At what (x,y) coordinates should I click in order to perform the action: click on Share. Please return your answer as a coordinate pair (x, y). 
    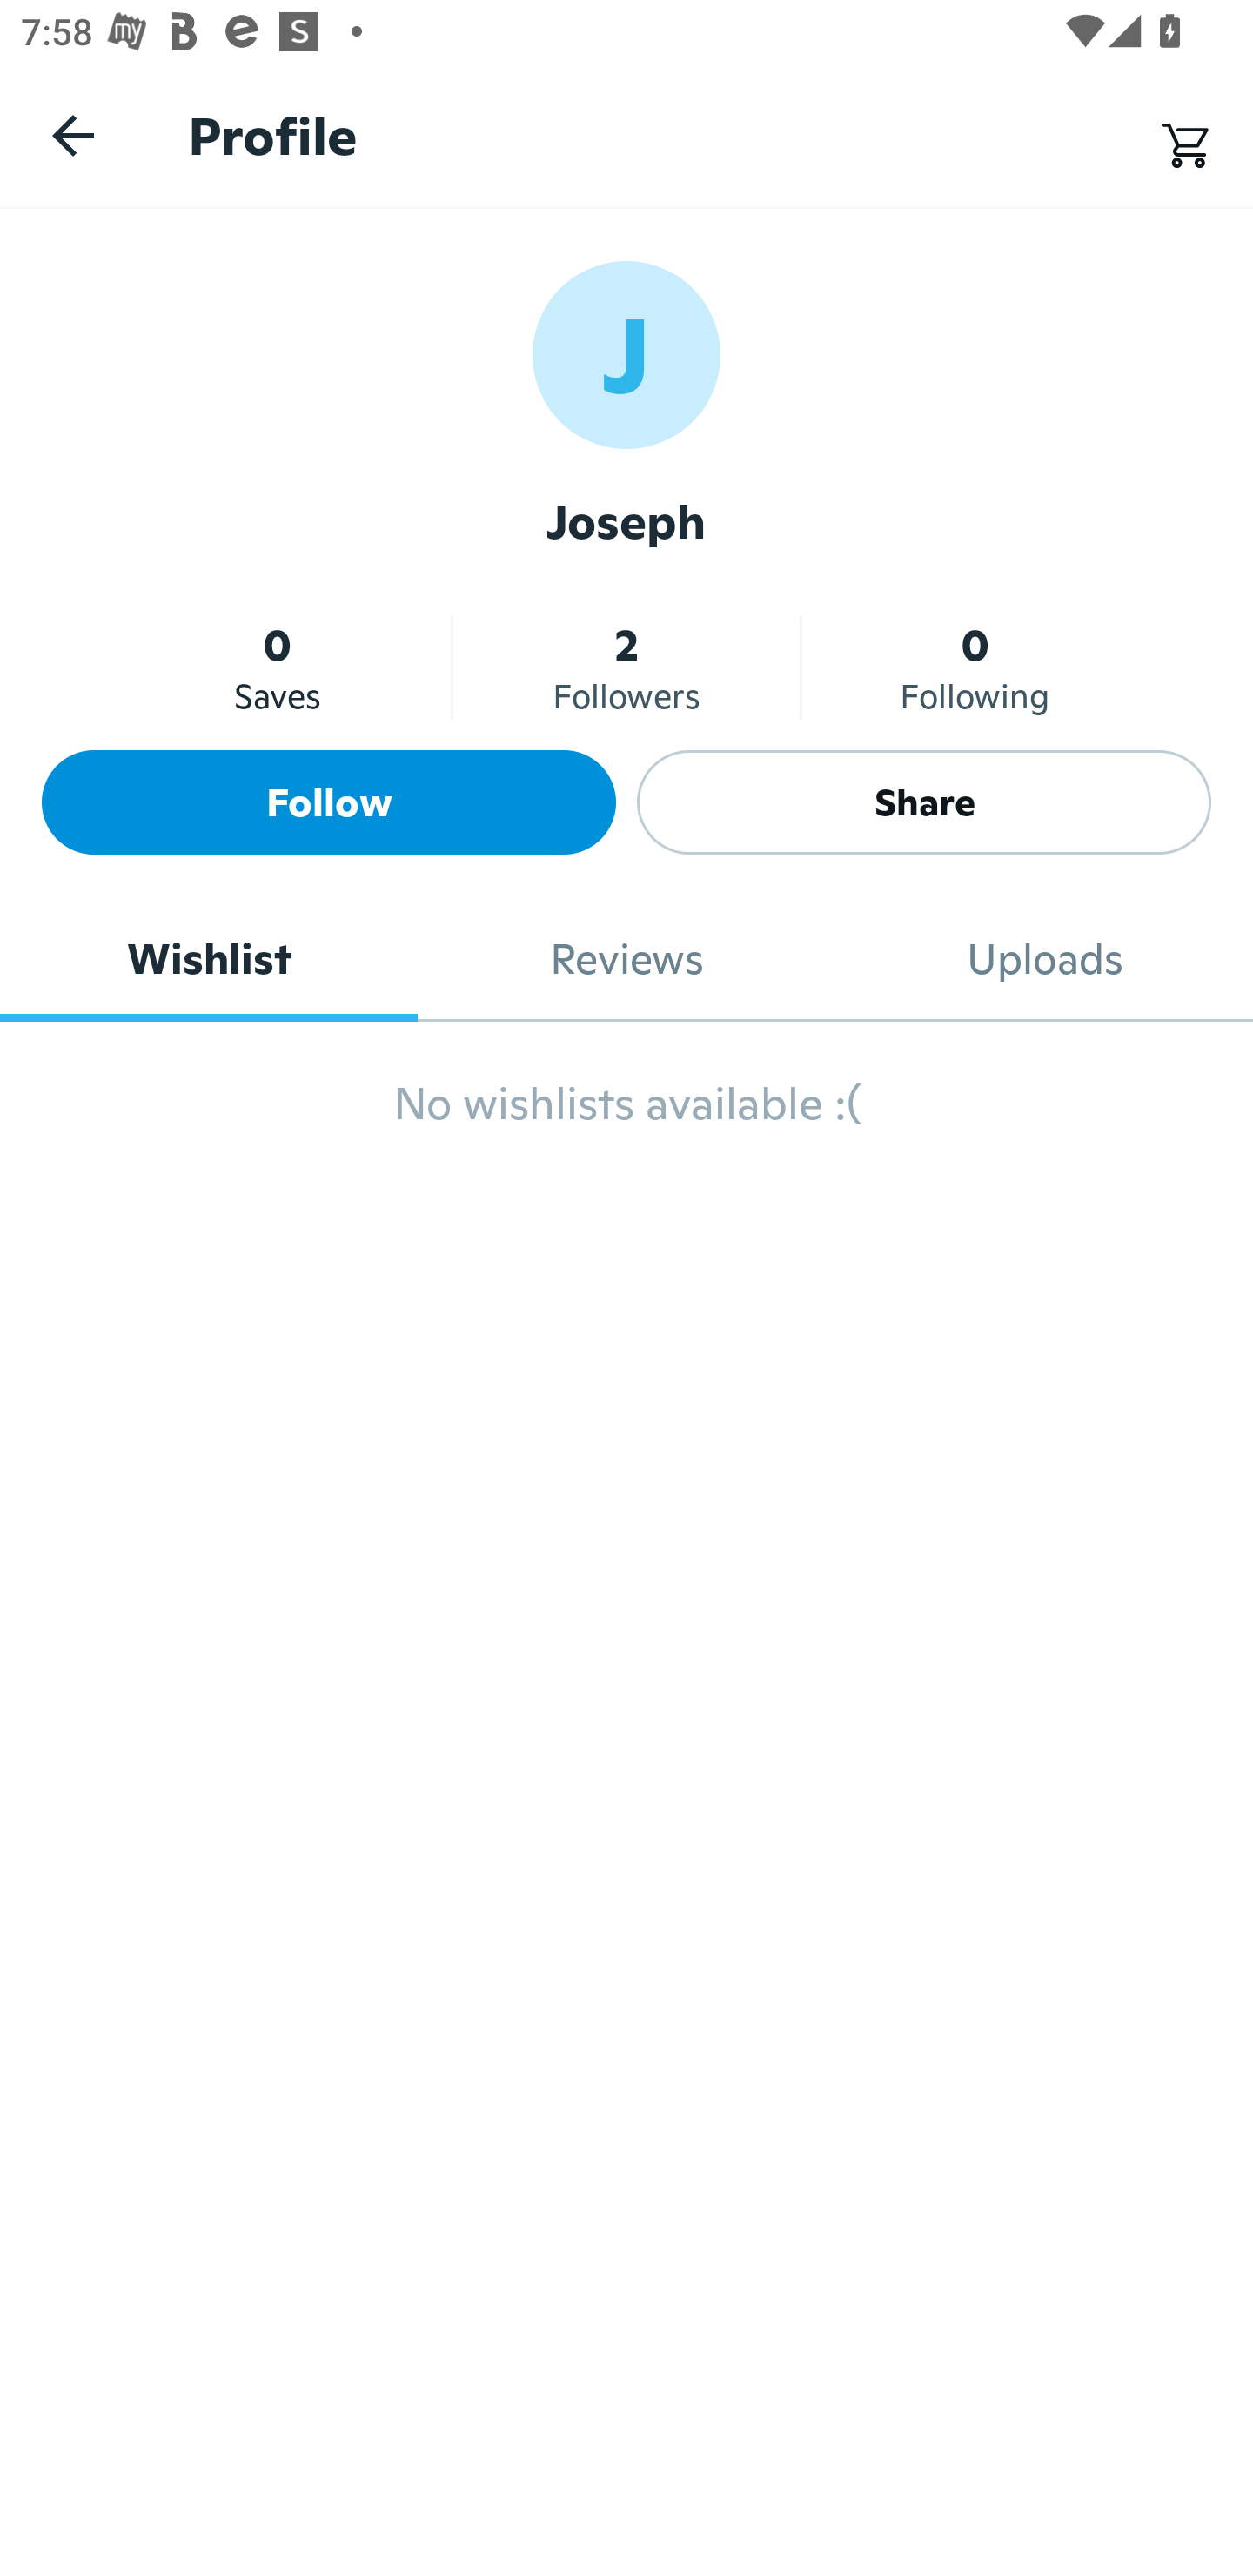
    Looking at the image, I should click on (924, 802).